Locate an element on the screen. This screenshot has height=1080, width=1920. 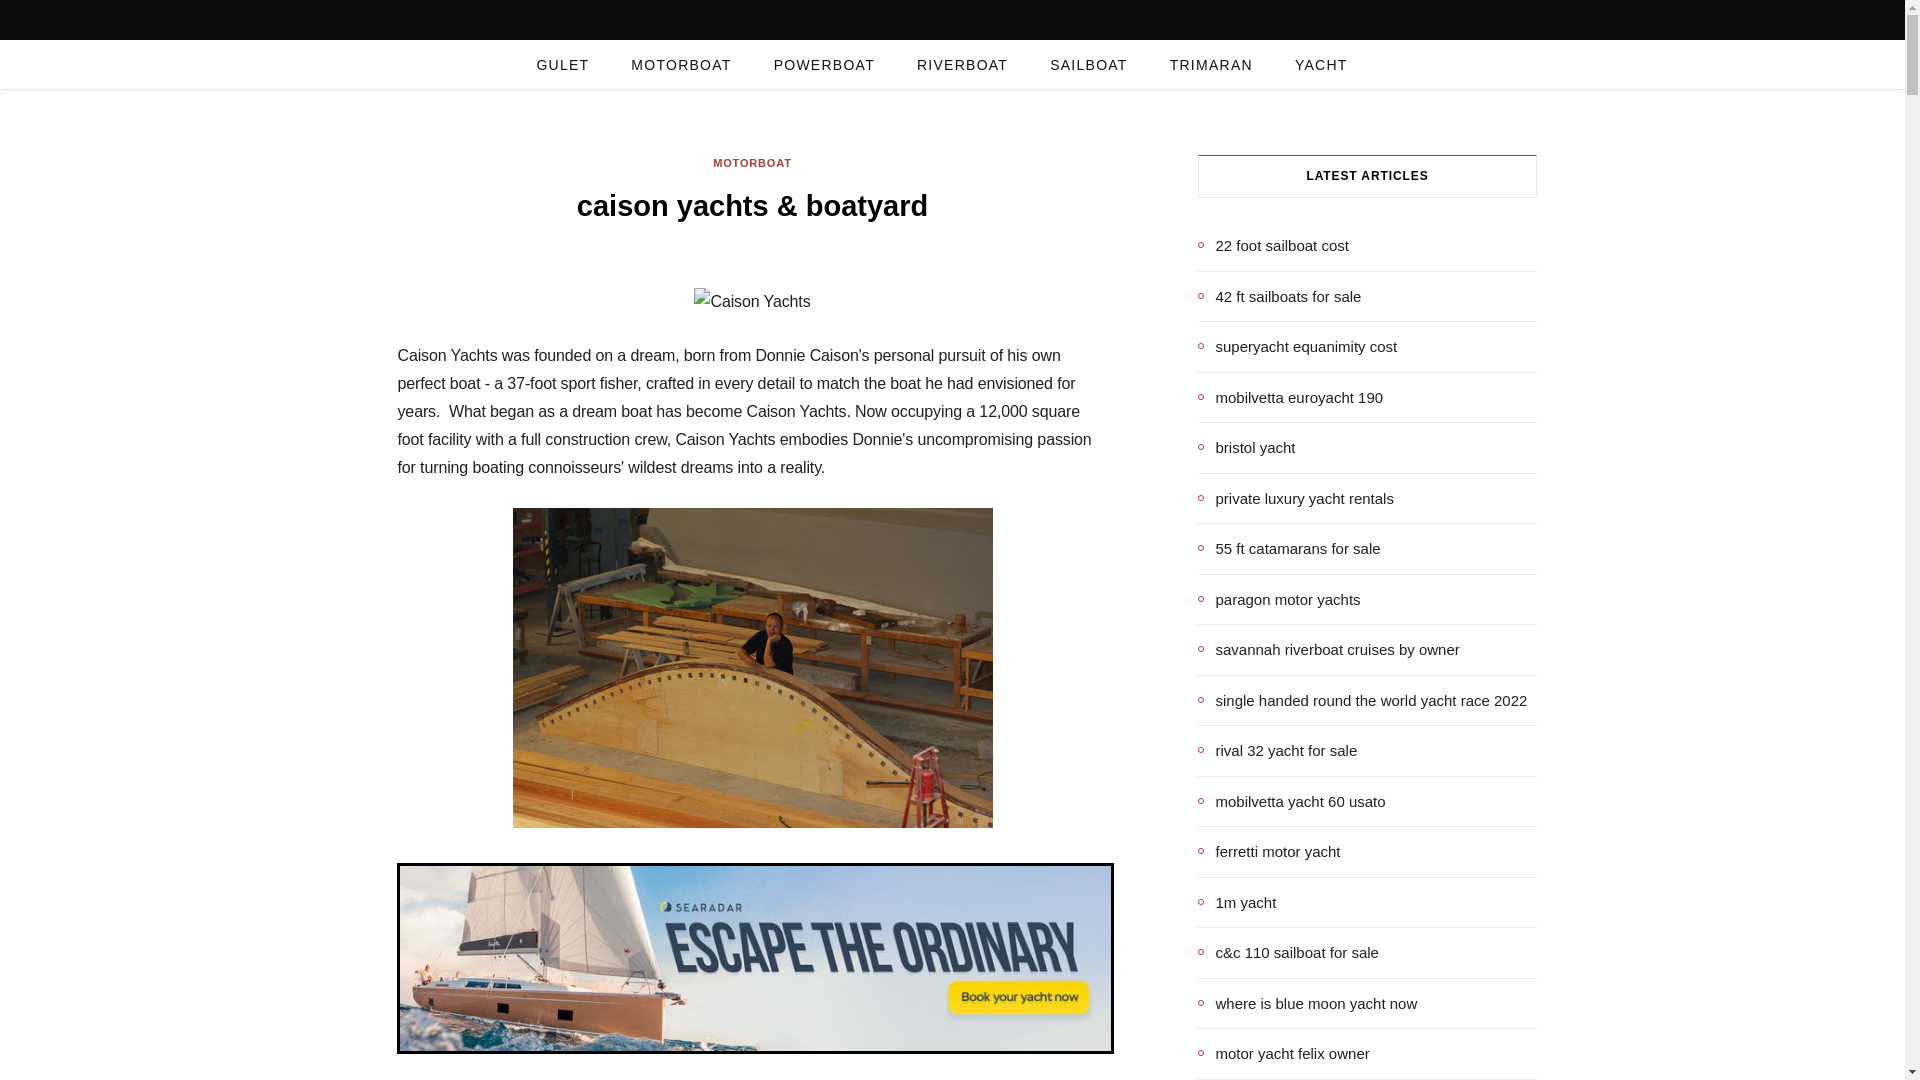
POWERBOAT is located at coordinates (824, 64).